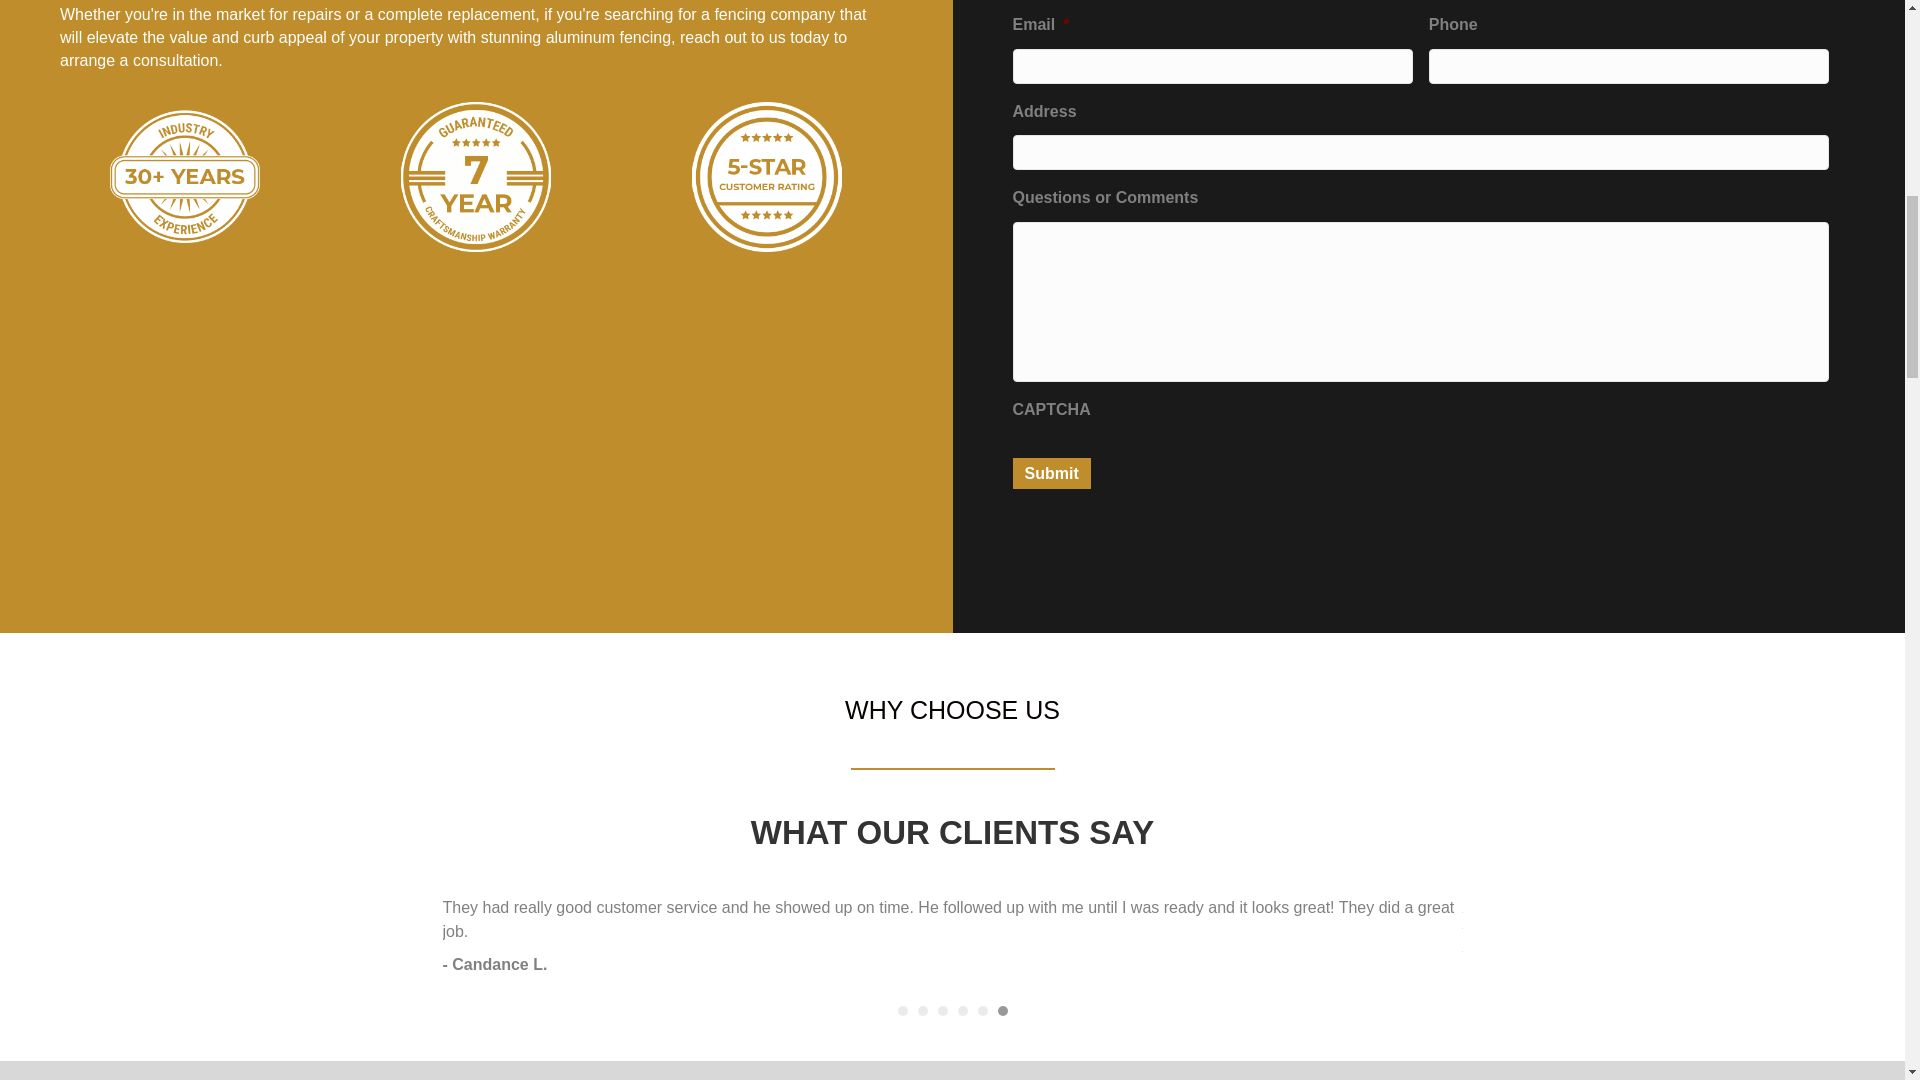 This screenshot has width=1920, height=1080. What do you see at coordinates (903, 1010) in the screenshot?
I see `1` at bounding box center [903, 1010].